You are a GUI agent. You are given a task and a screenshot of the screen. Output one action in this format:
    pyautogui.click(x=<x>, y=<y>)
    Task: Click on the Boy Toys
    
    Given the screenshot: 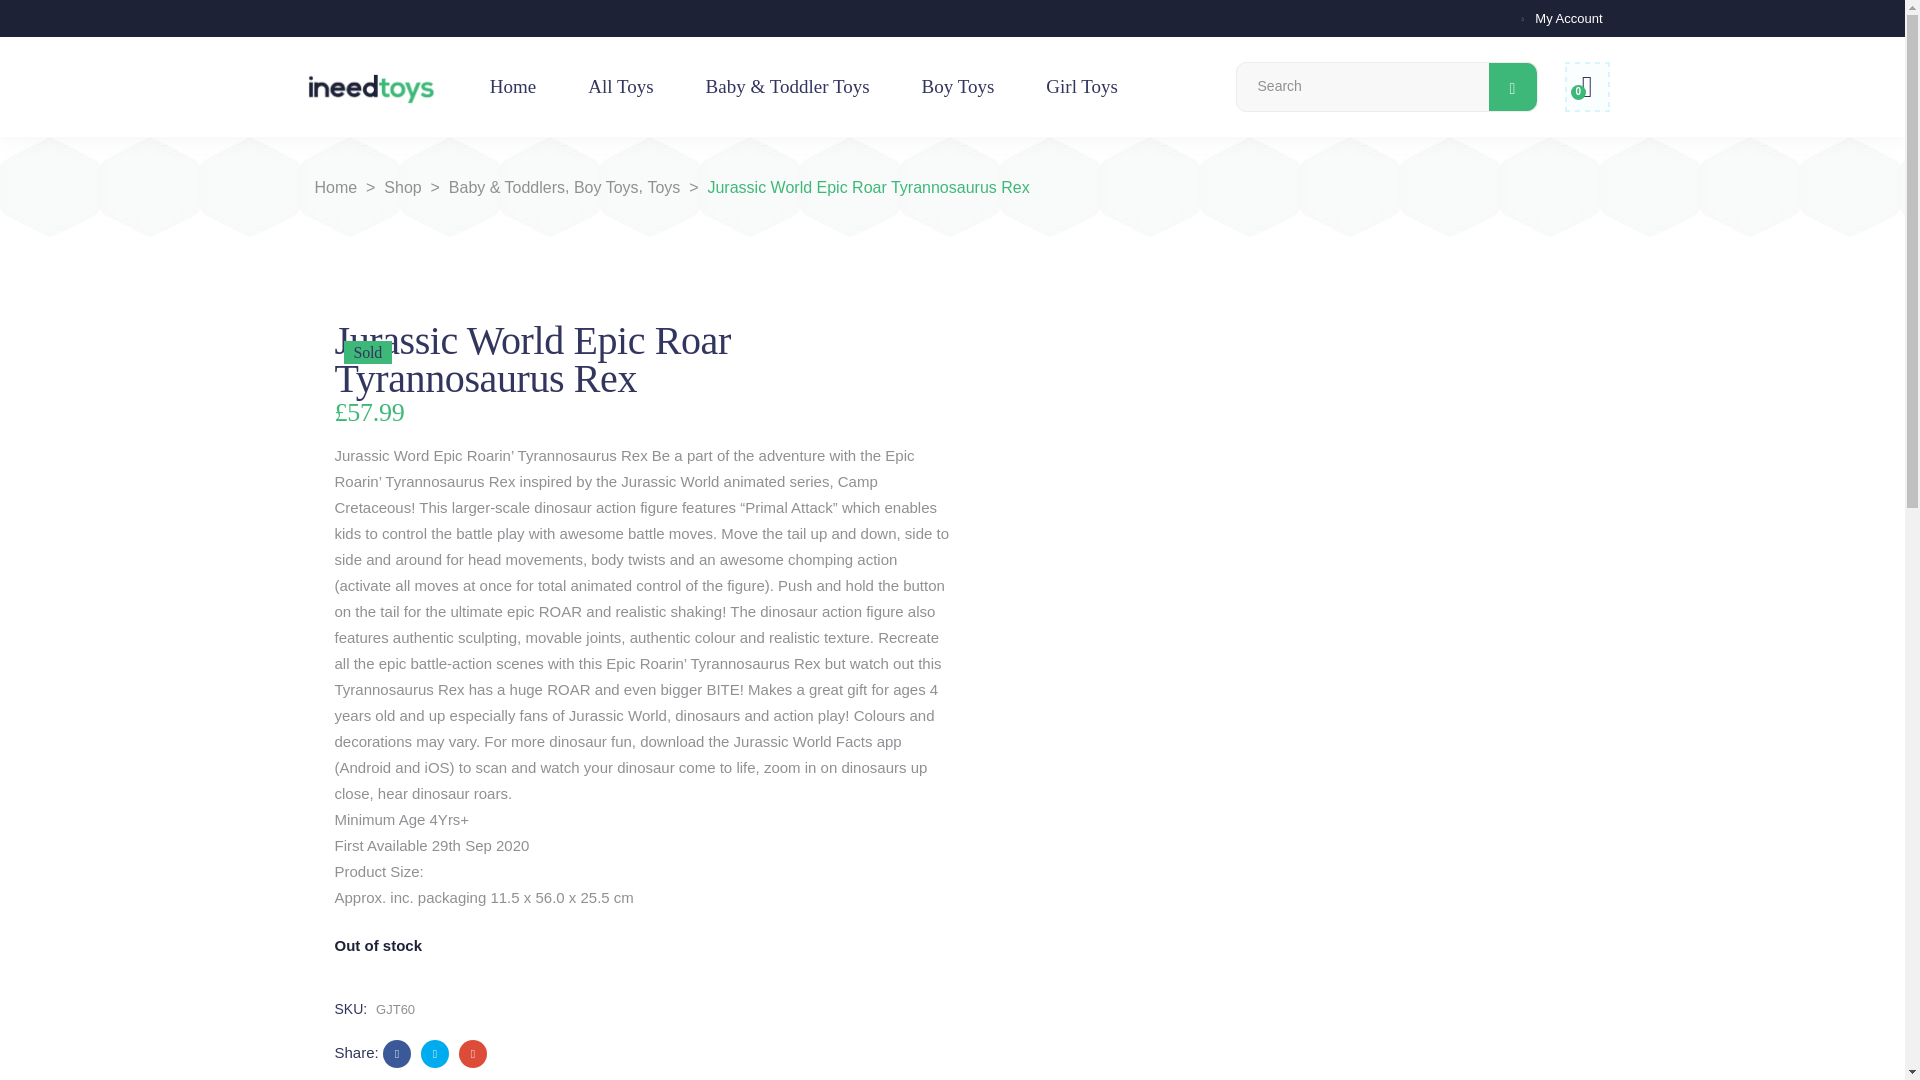 What is the action you would take?
    pyautogui.click(x=606, y=187)
    